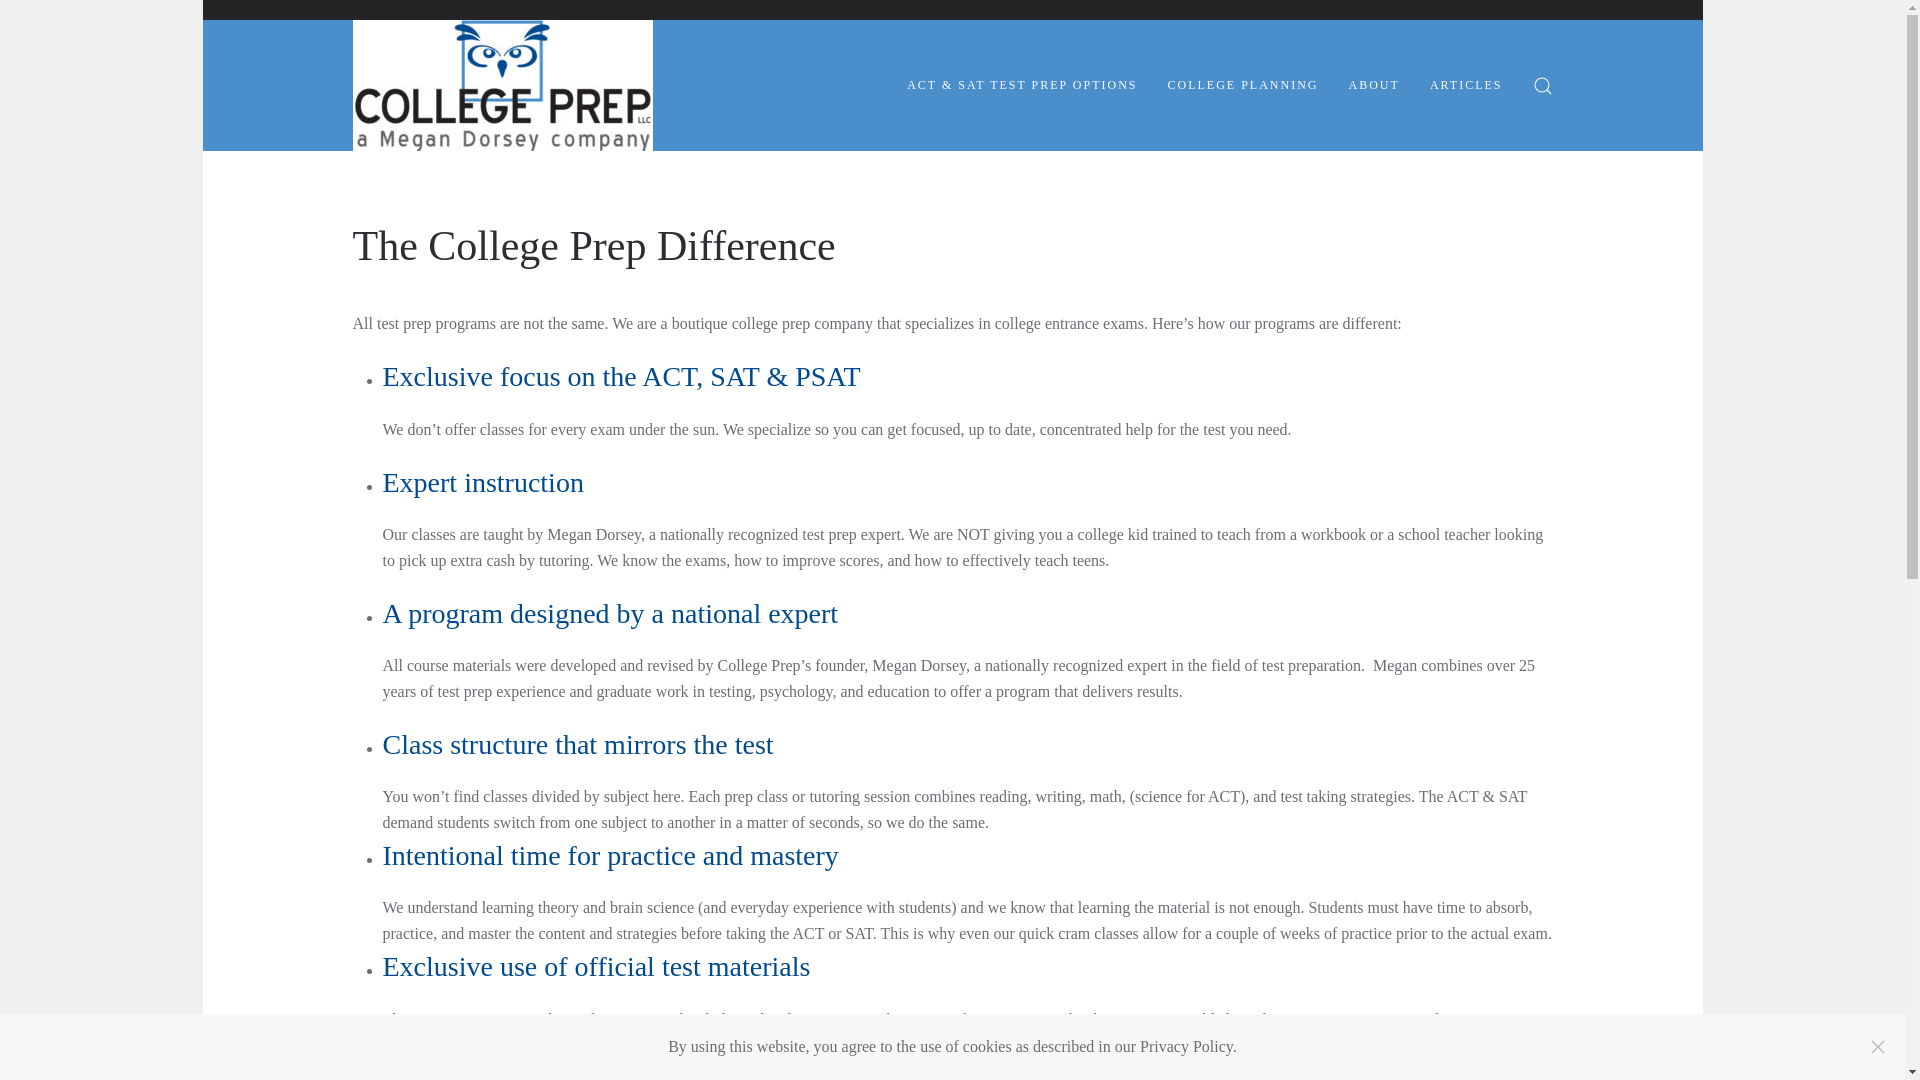  Describe the element at coordinates (1374, 86) in the screenshot. I see `ABOUT` at that location.